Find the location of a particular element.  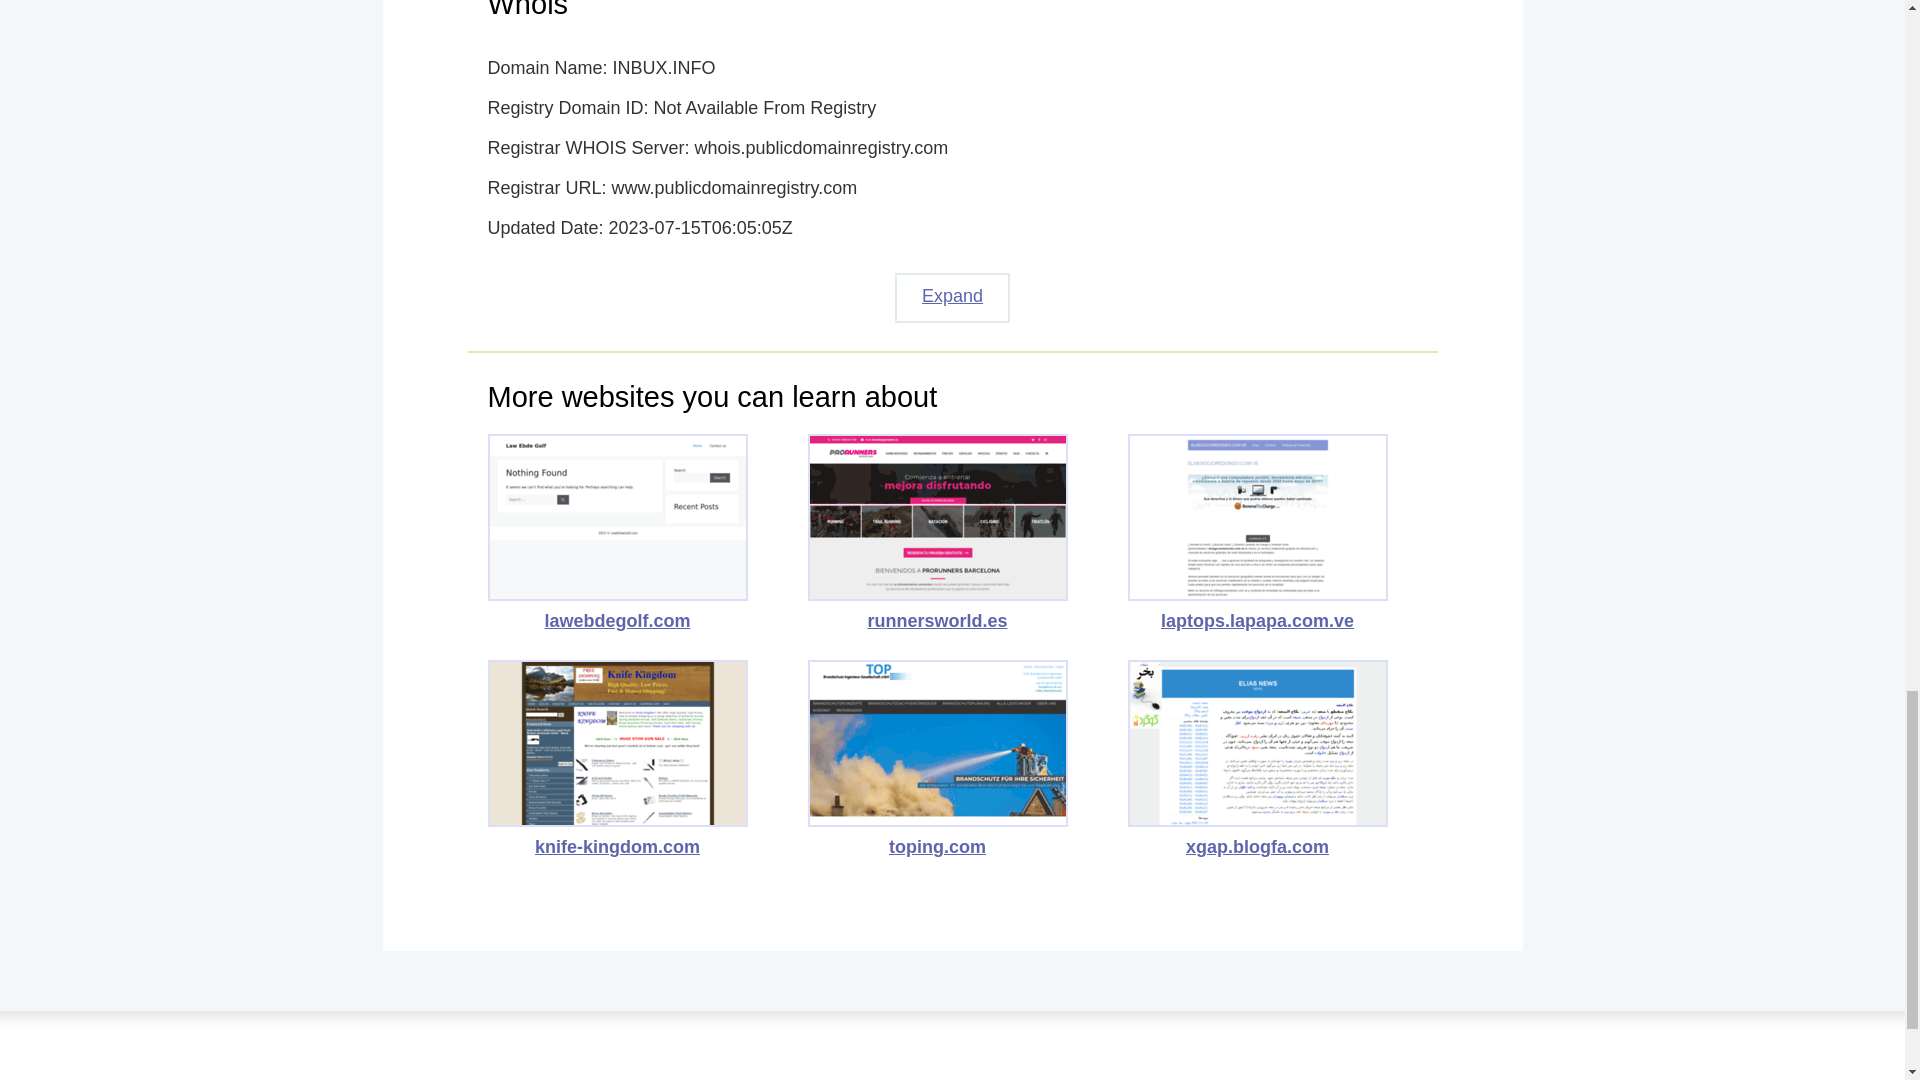

Expand is located at coordinates (952, 298).